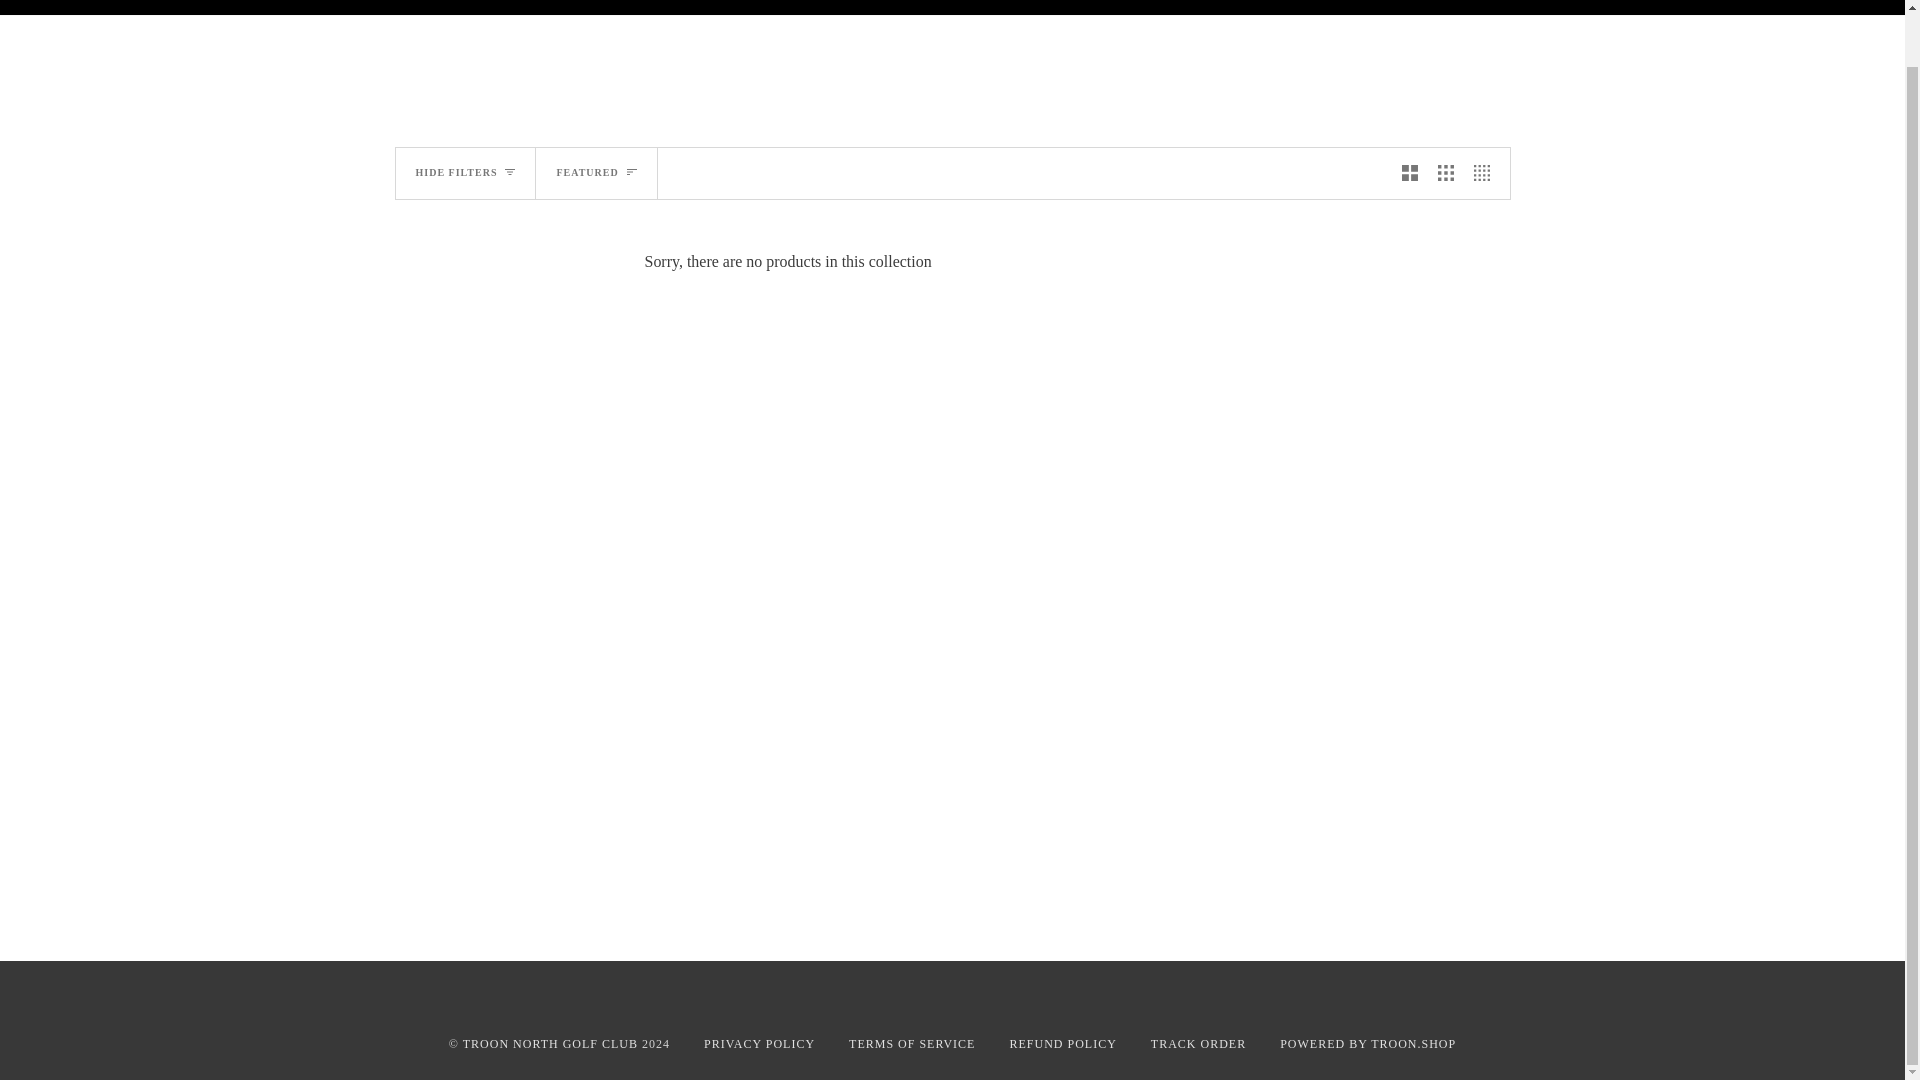  What do you see at coordinates (1045, 8) in the screenshot?
I see `HEADWEAR` at bounding box center [1045, 8].